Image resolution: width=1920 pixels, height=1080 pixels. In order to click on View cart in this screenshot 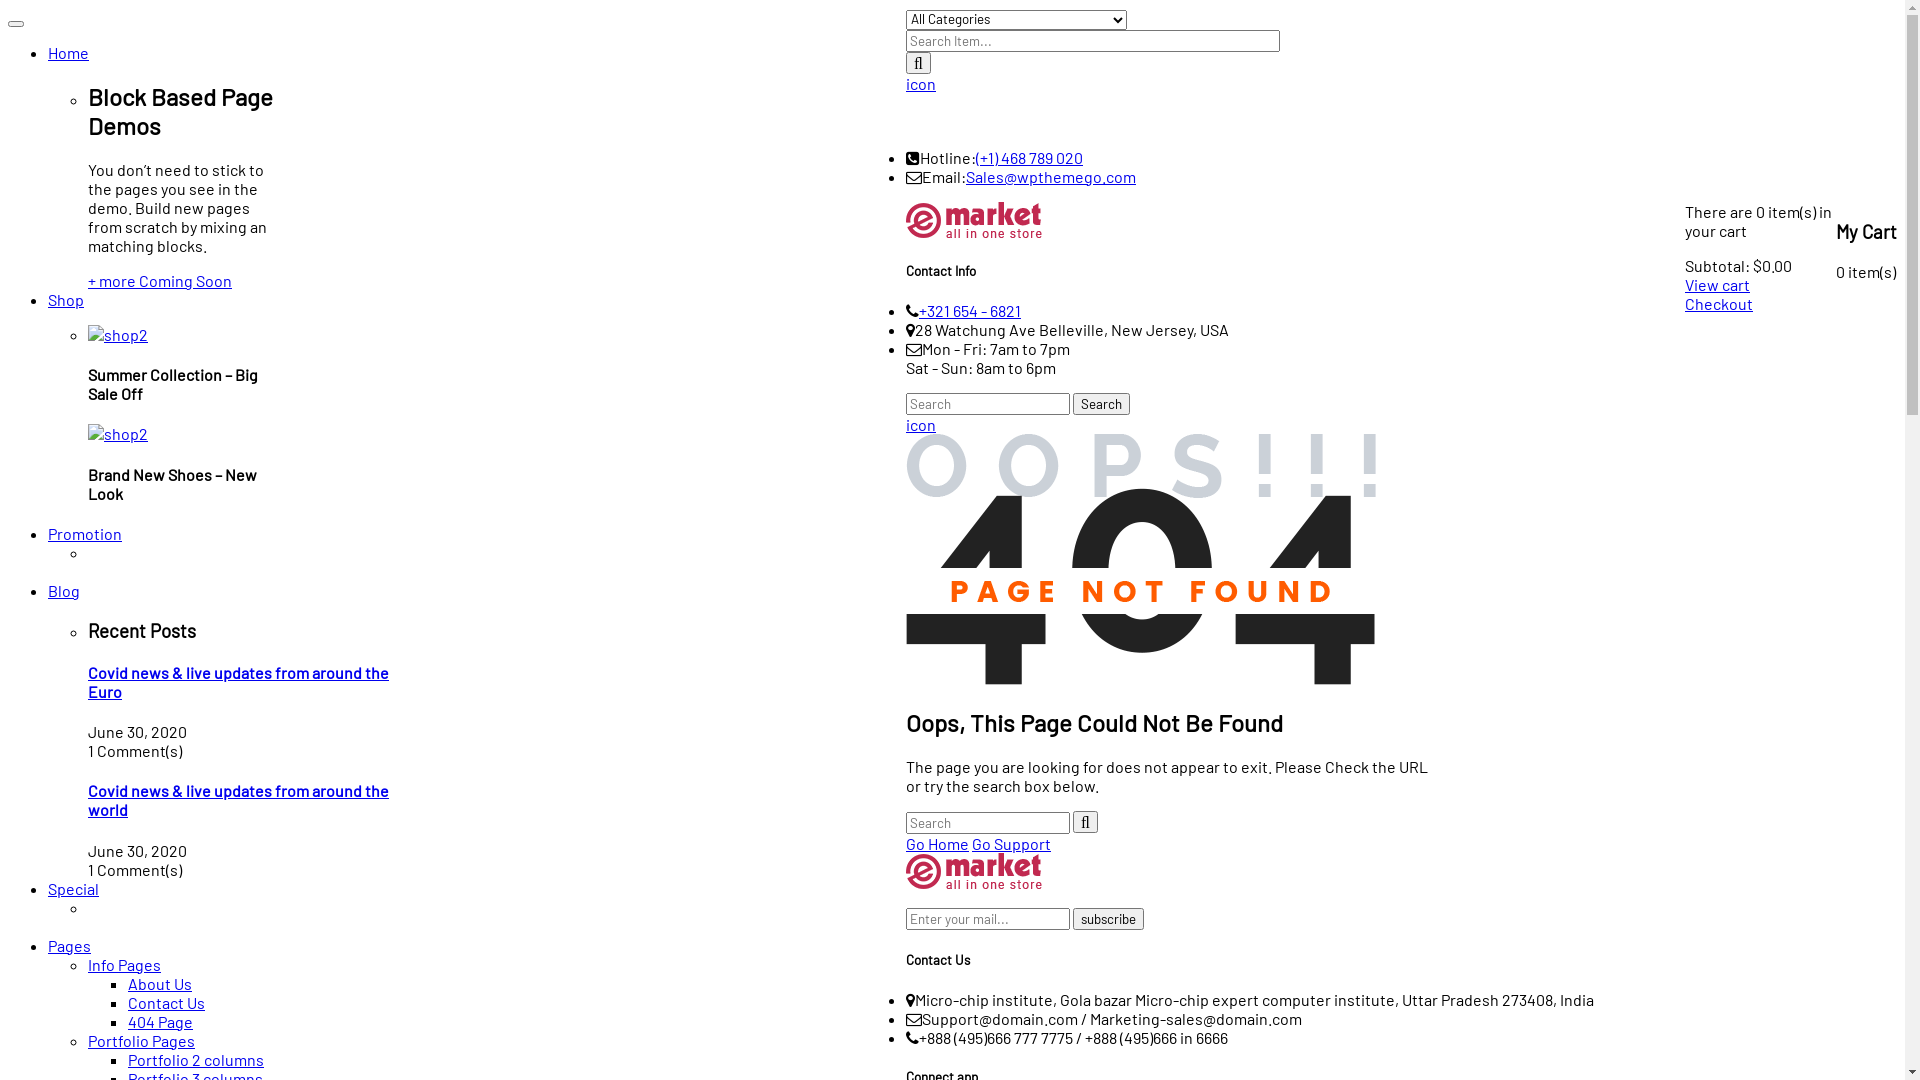, I will do `click(1718, 284)`.